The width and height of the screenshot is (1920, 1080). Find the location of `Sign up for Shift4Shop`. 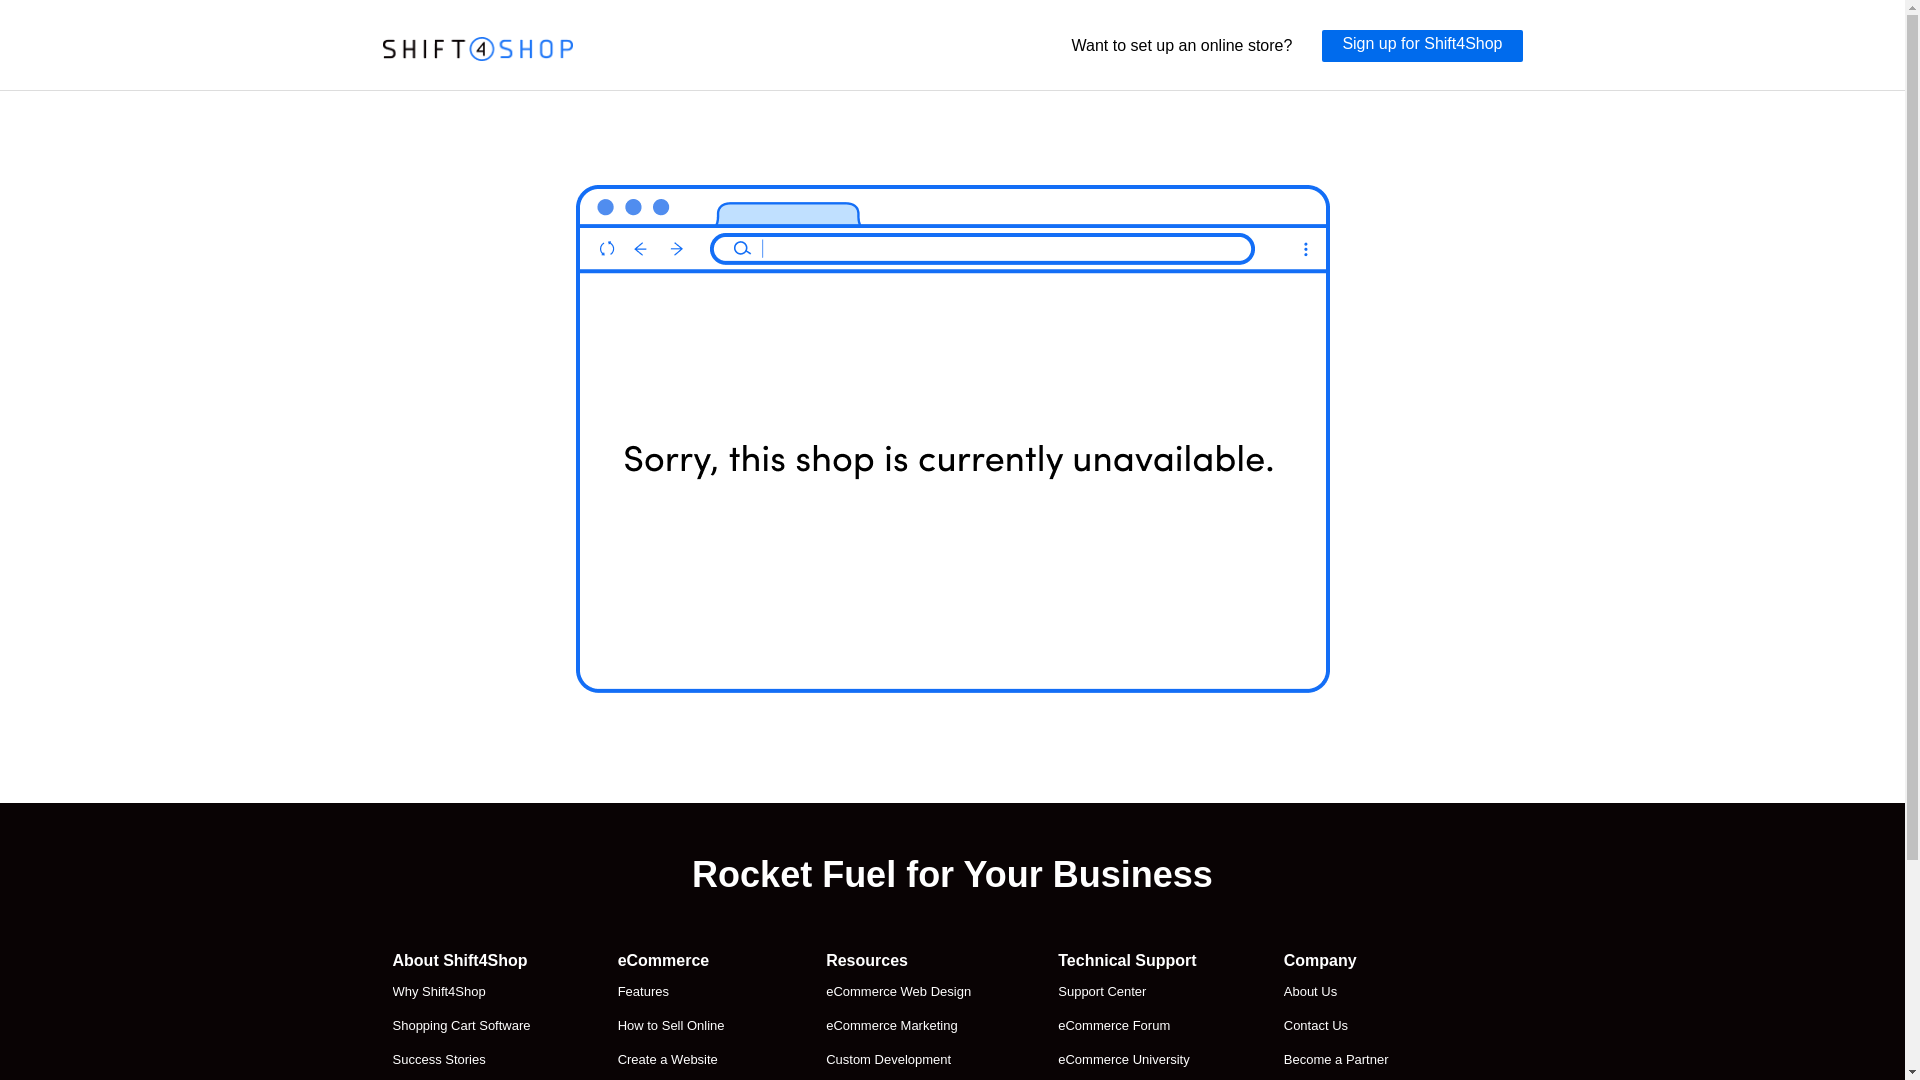

Sign up for Shift4Shop is located at coordinates (1422, 46).